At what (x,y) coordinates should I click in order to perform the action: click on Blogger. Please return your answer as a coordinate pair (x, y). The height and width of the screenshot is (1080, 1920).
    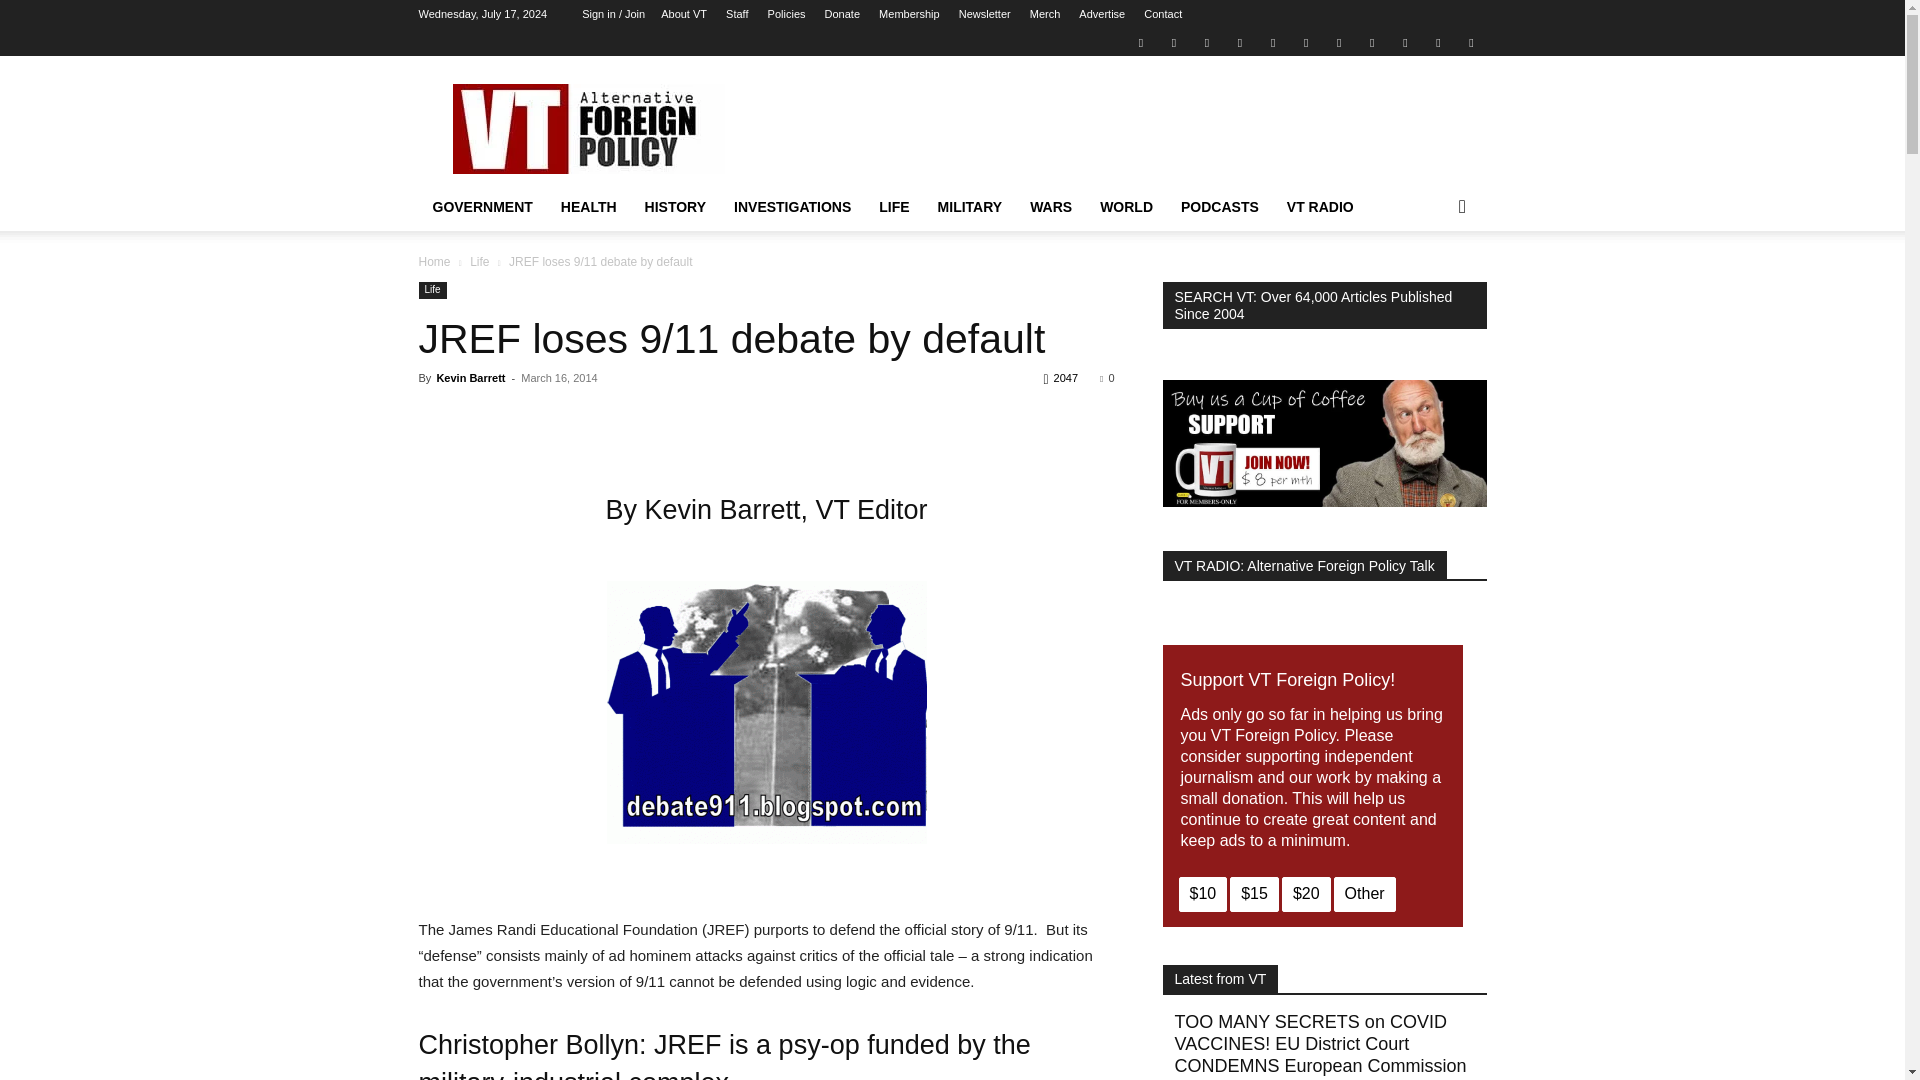
    Looking at the image, I should click on (1140, 42).